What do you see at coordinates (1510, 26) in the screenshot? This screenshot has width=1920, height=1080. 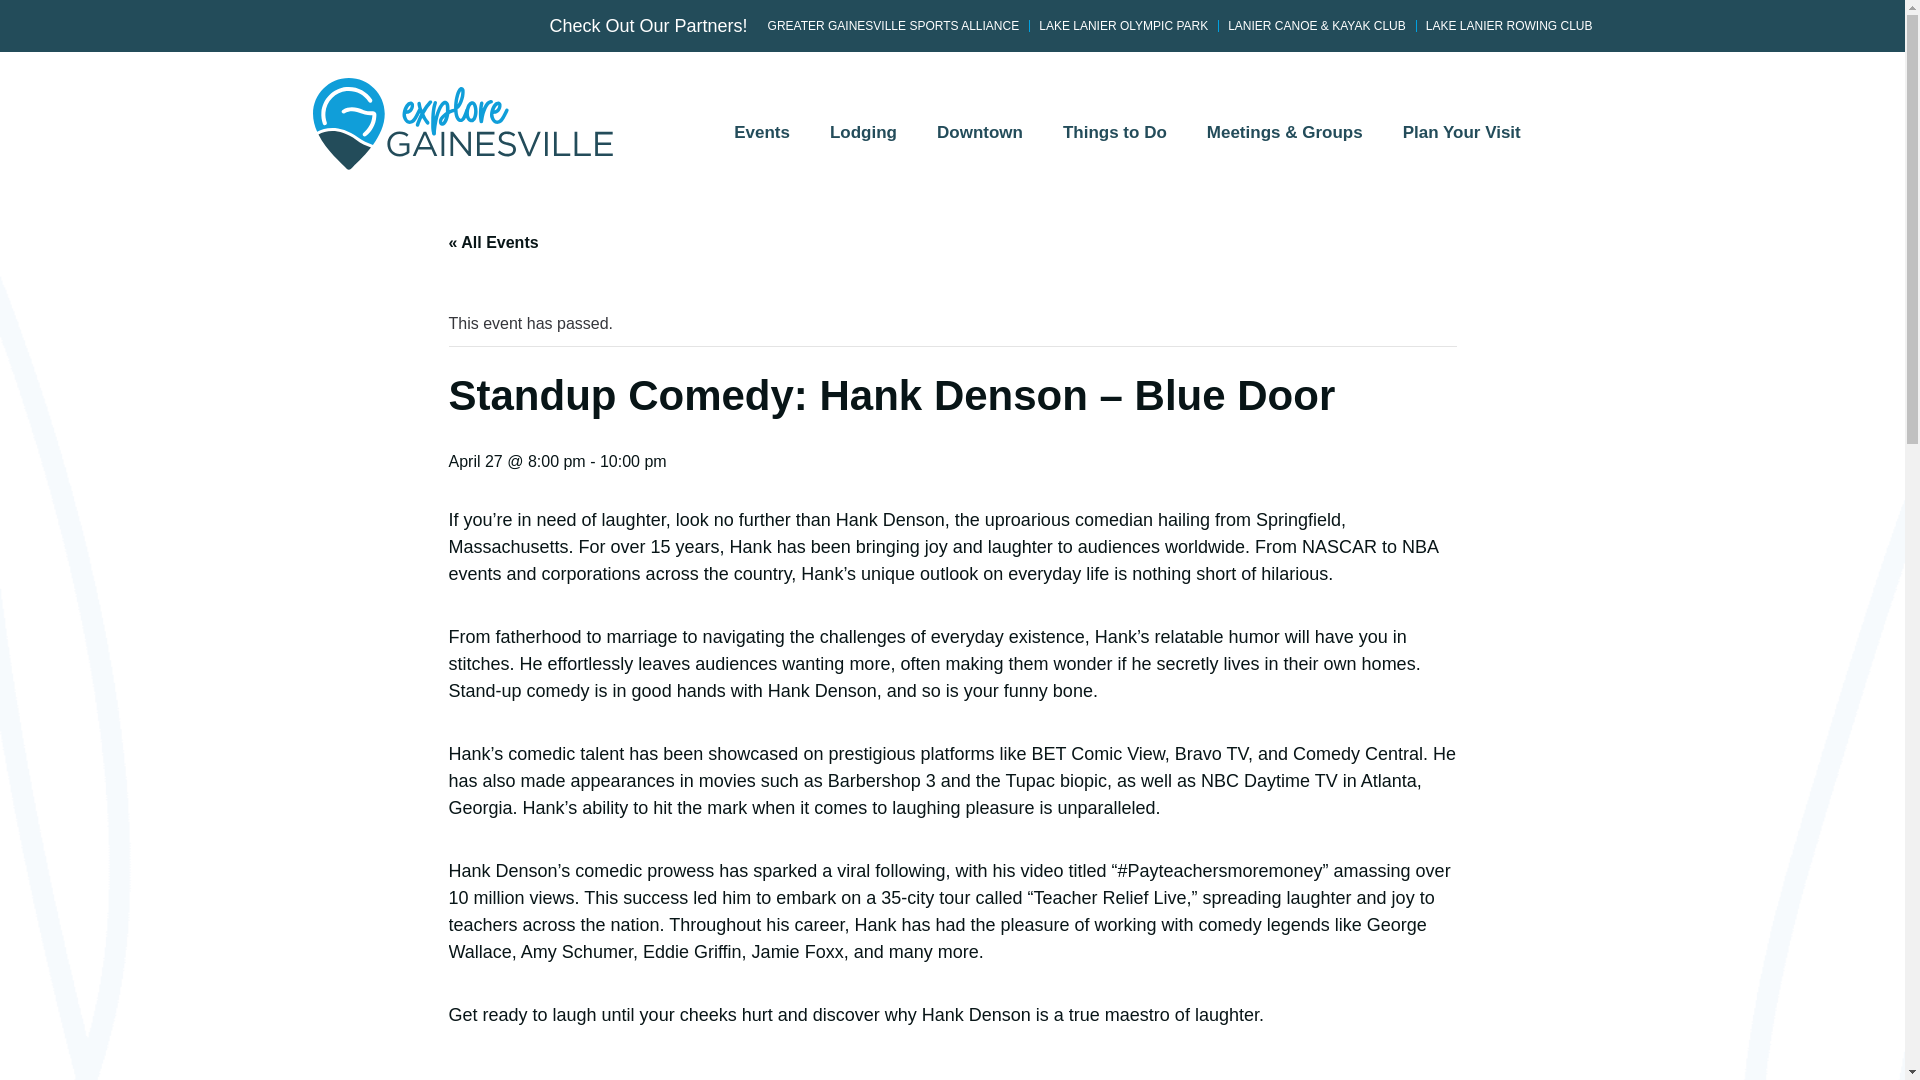 I see `LAKE LANIER ROWING CLUB` at bounding box center [1510, 26].